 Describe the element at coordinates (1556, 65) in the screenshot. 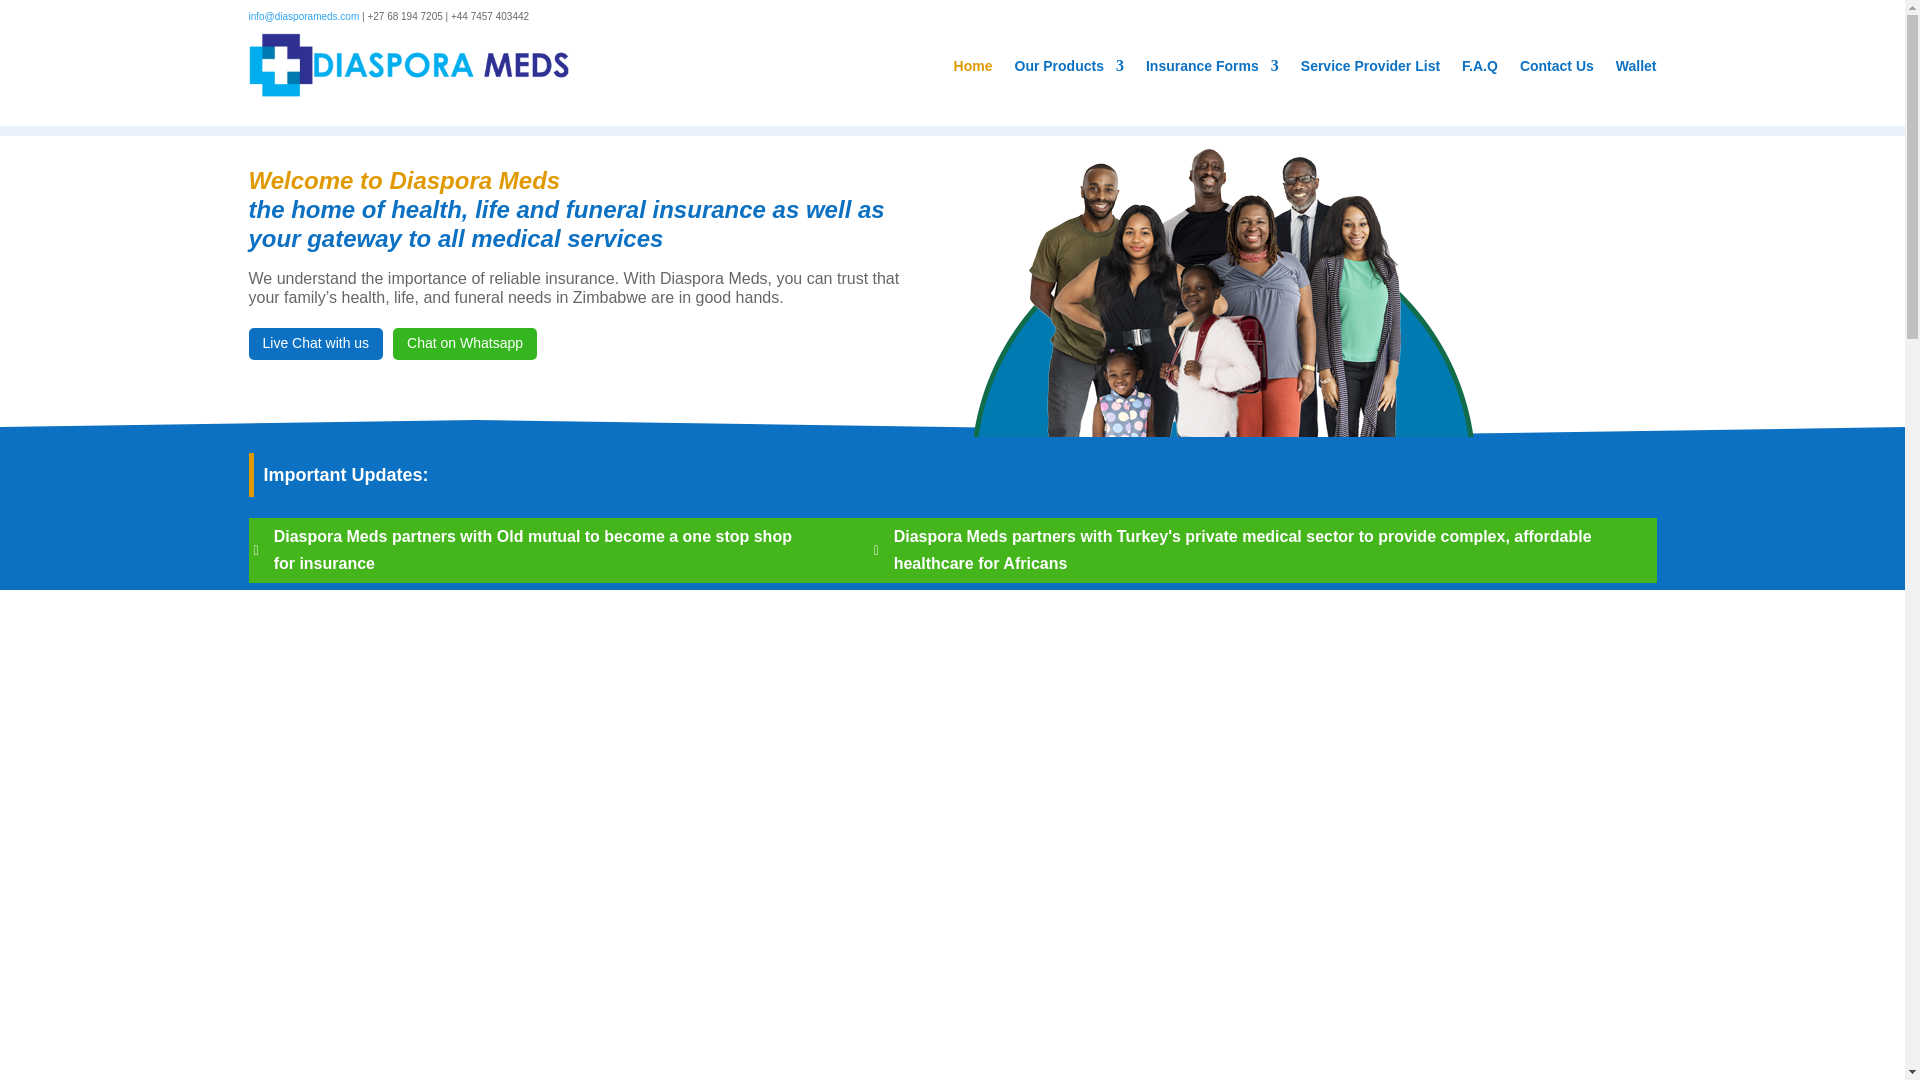

I see `Contact Us` at that location.